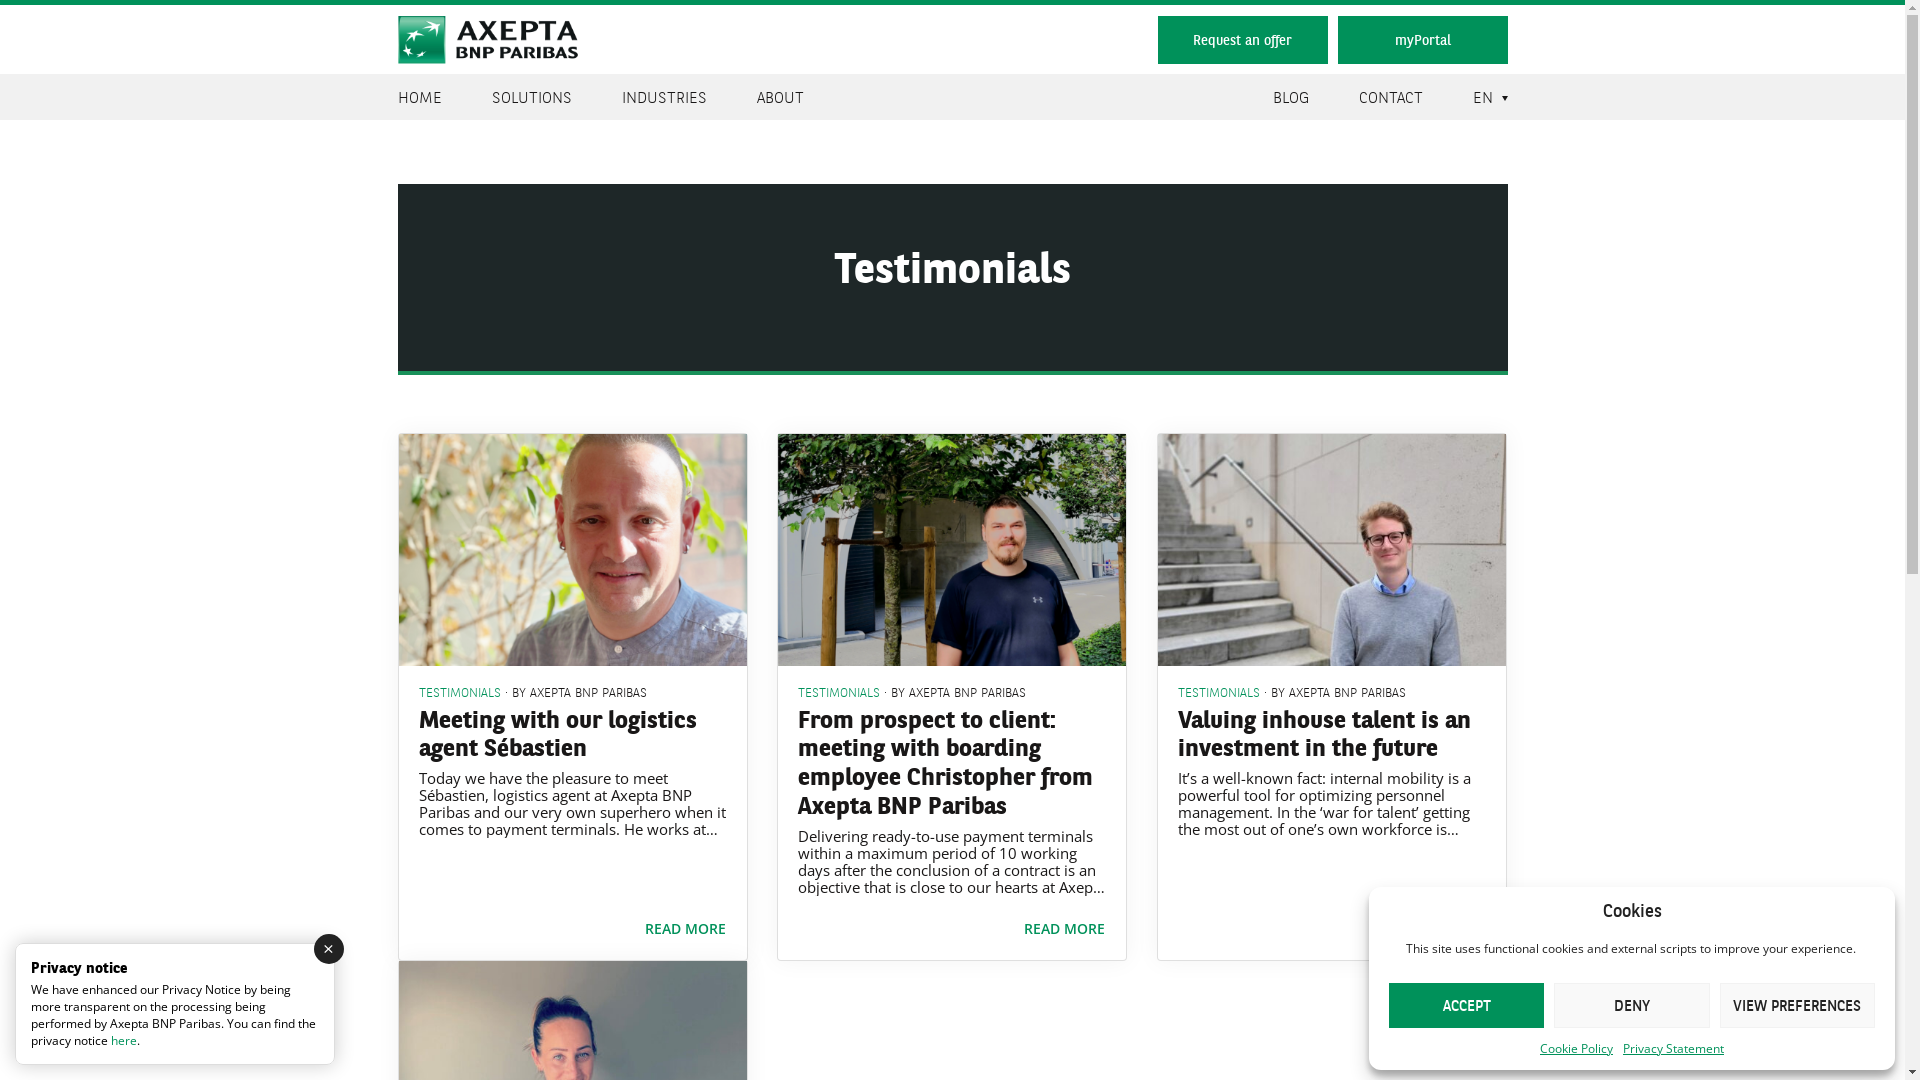 Image resolution: width=1920 pixels, height=1080 pixels. What do you see at coordinates (532, 97) in the screenshot?
I see `SOLUTIONS` at bounding box center [532, 97].